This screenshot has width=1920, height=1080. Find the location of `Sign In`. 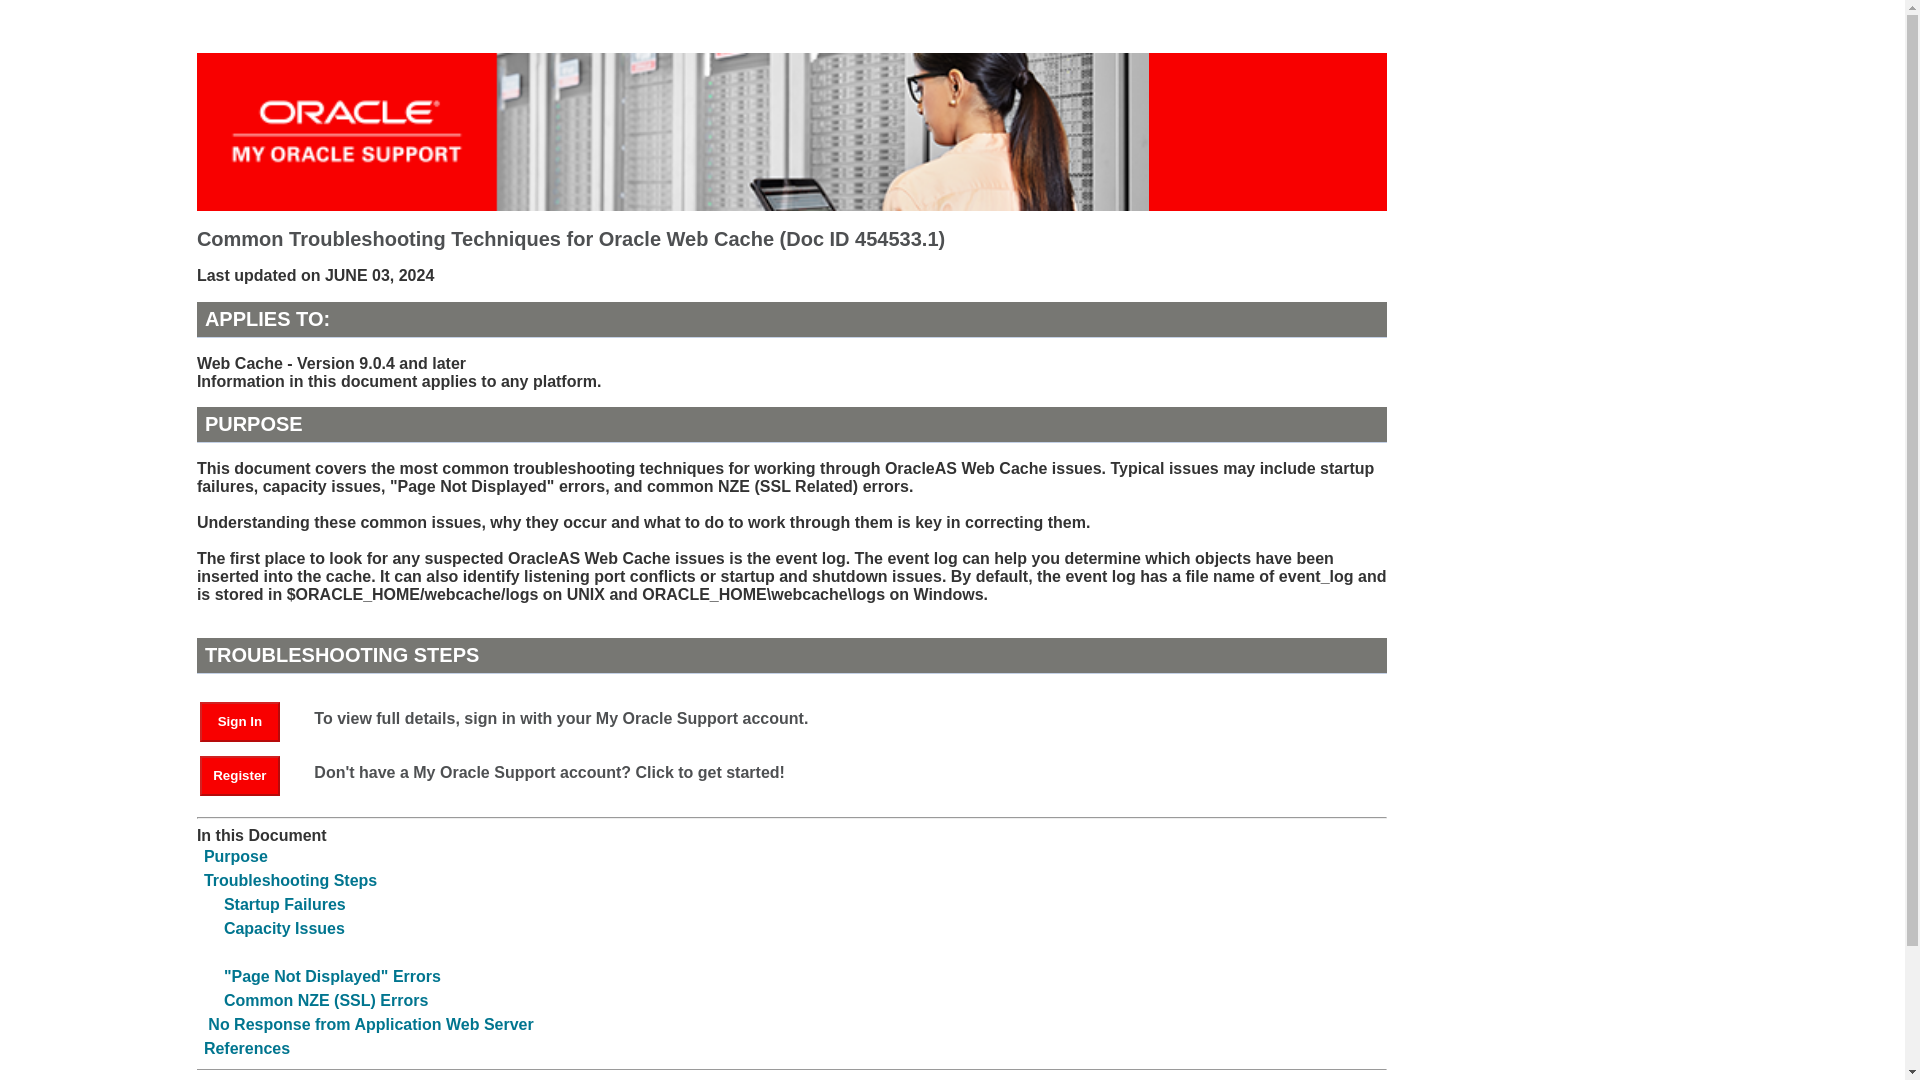

Sign In is located at coordinates (240, 722).